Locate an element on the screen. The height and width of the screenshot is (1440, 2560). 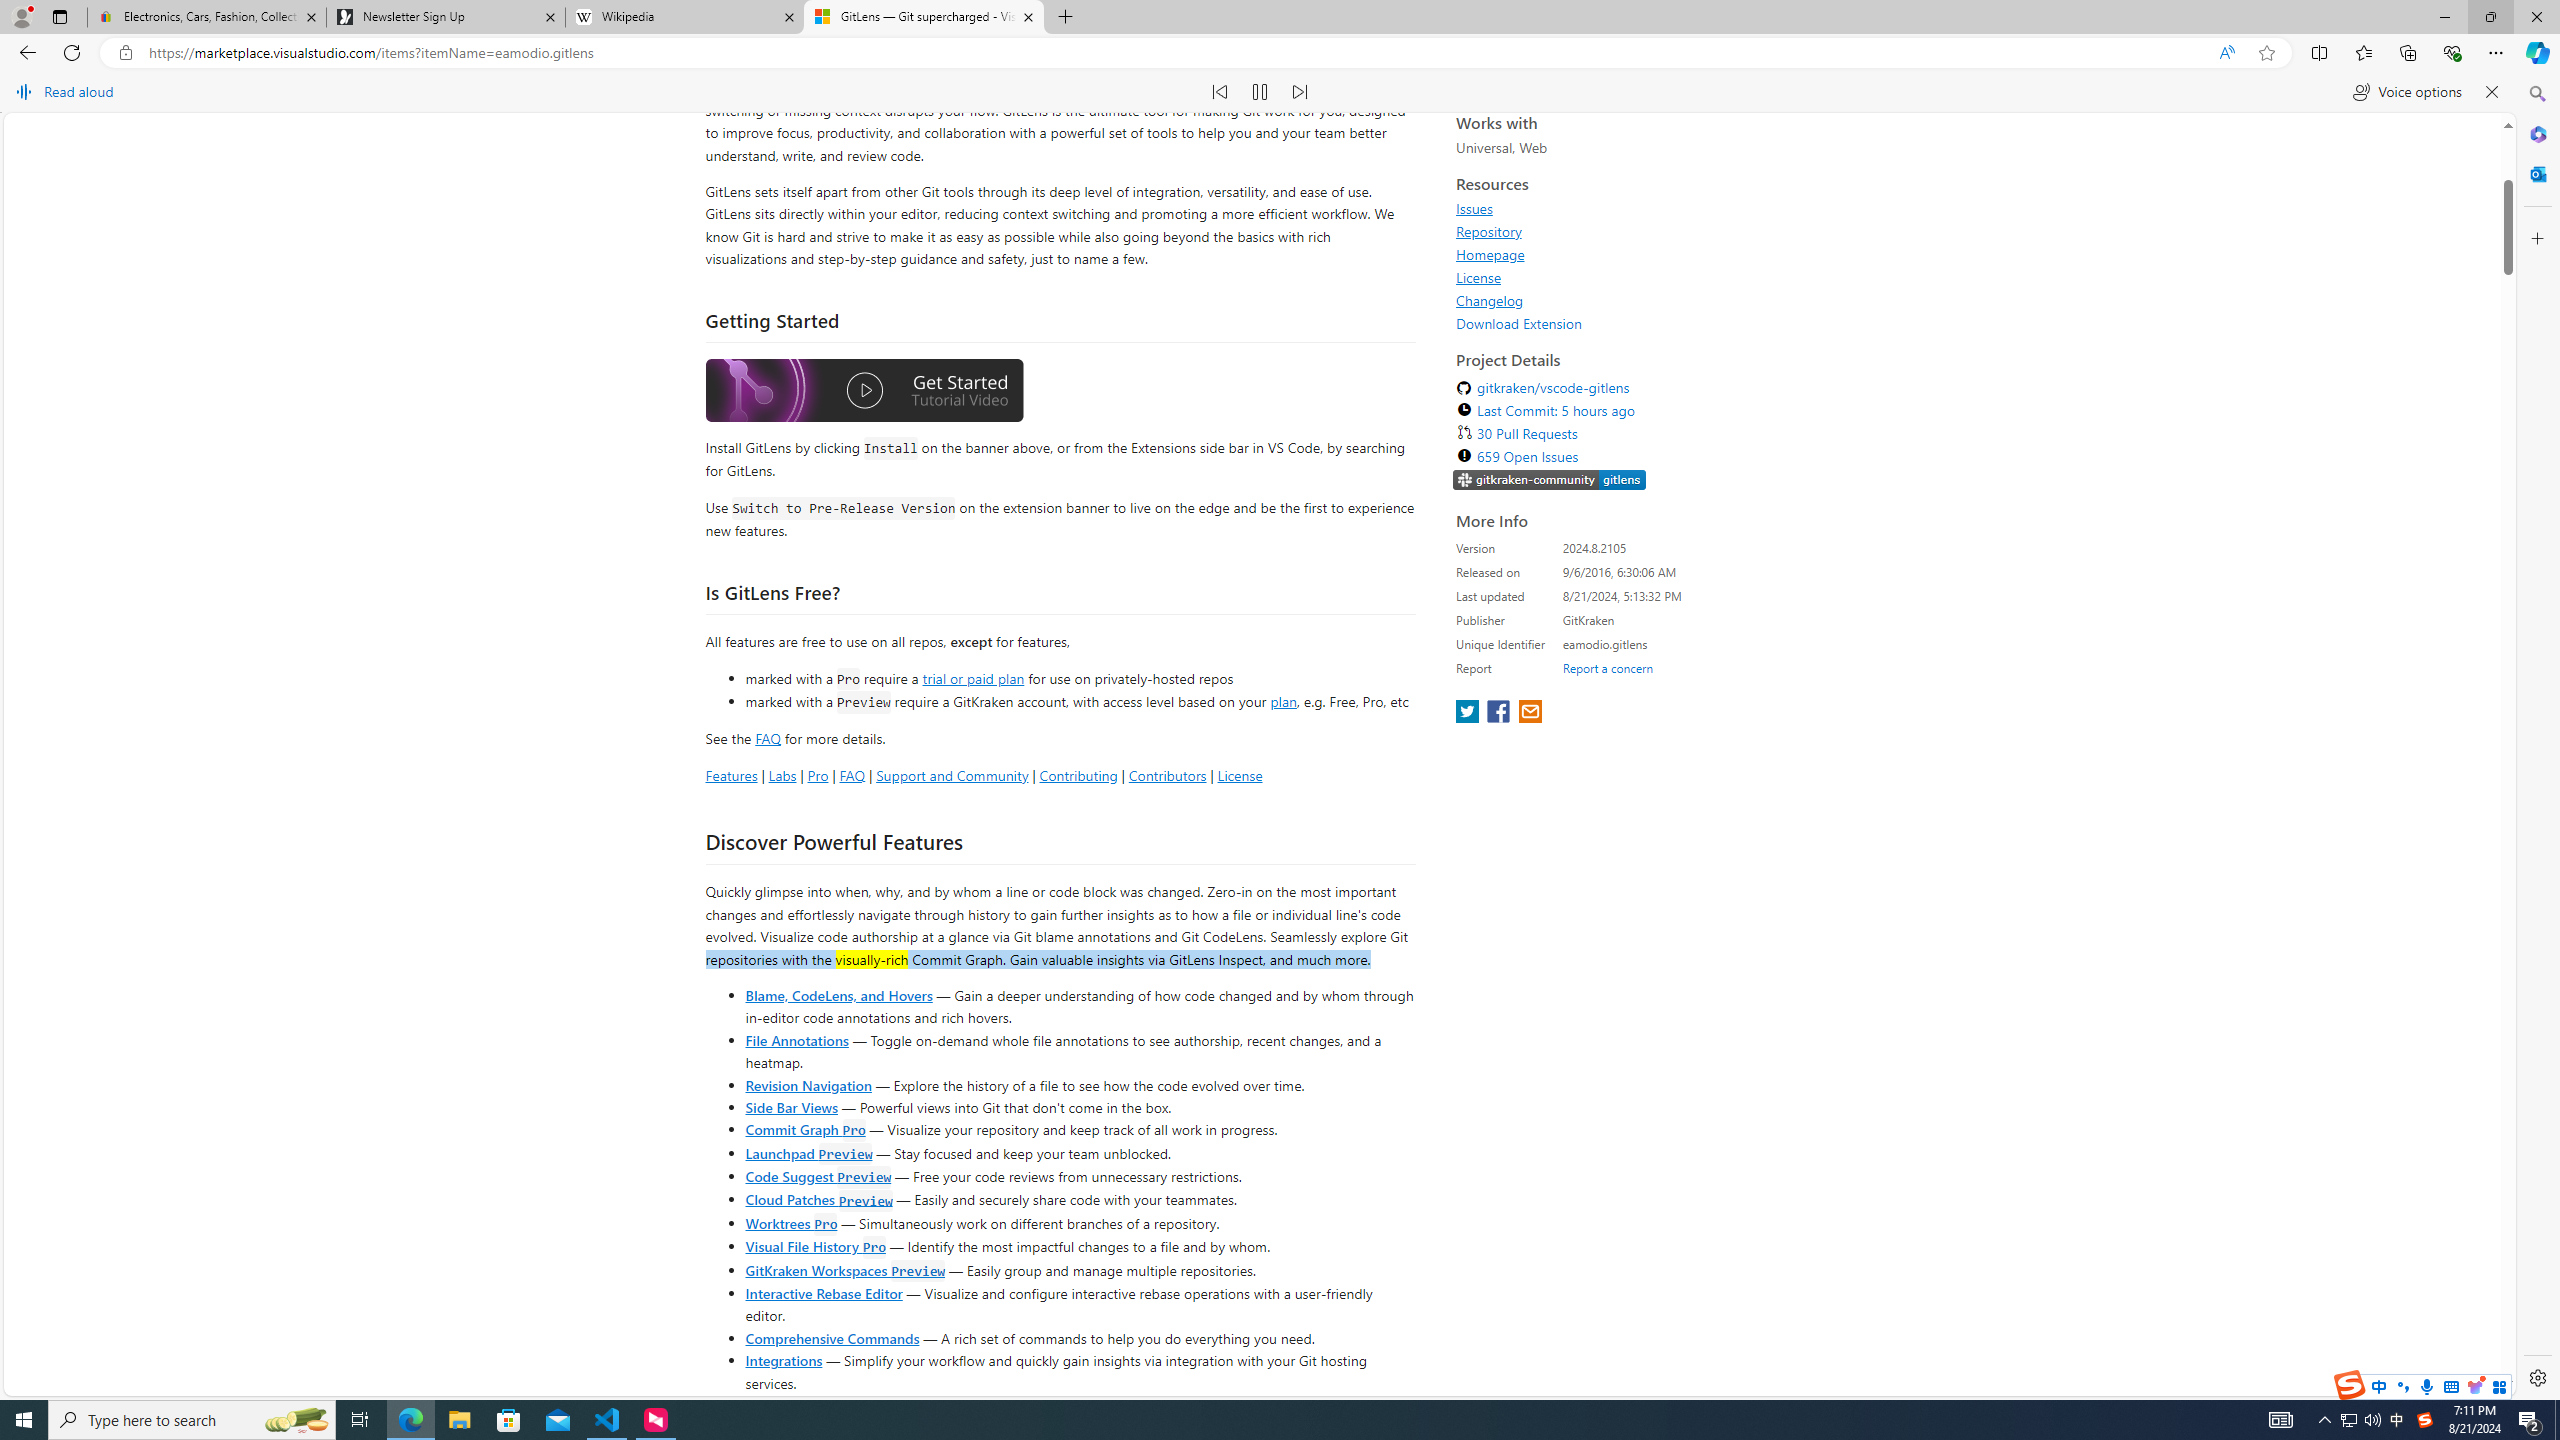
trial or paid plan is located at coordinates (972, 1006).